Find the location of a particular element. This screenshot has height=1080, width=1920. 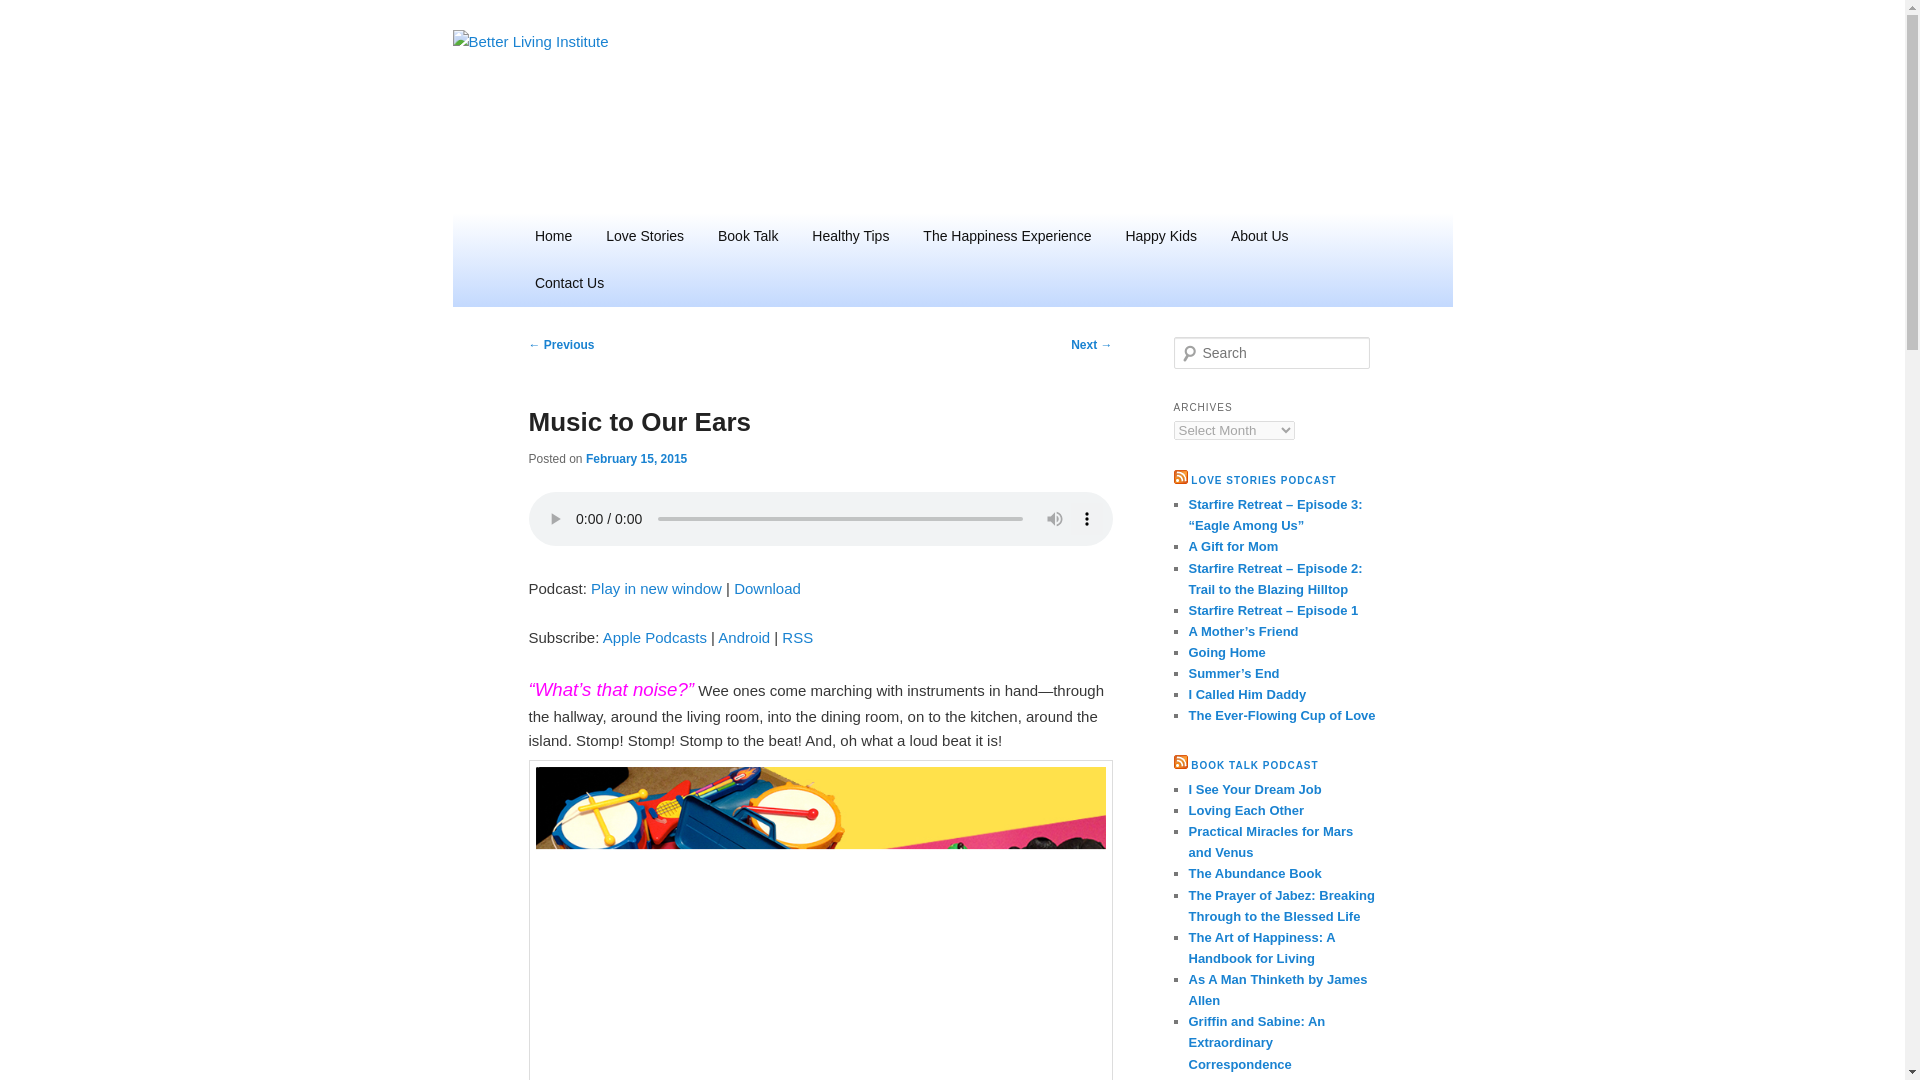

A Gift for Mom is located at coordinates (1233, 546).